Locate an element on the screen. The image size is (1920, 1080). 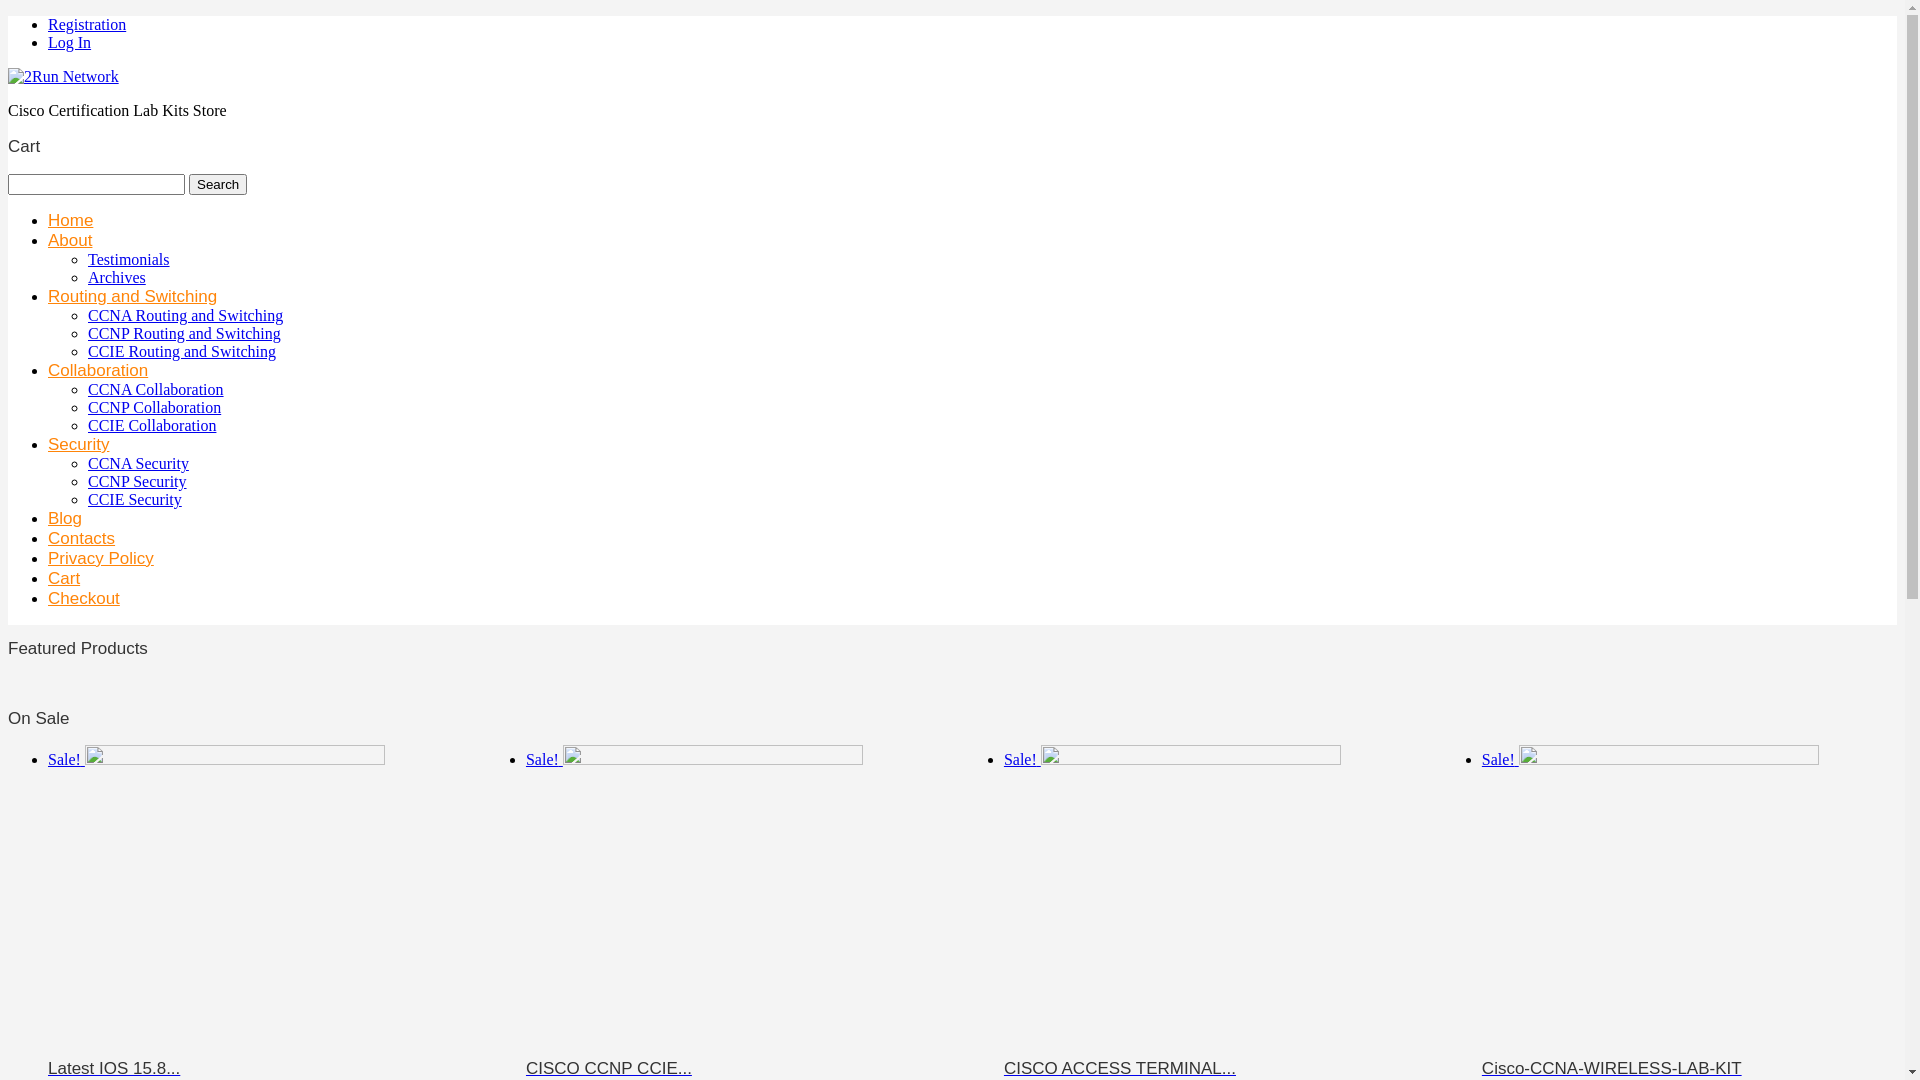
Home is located at coordinates (70, 220).